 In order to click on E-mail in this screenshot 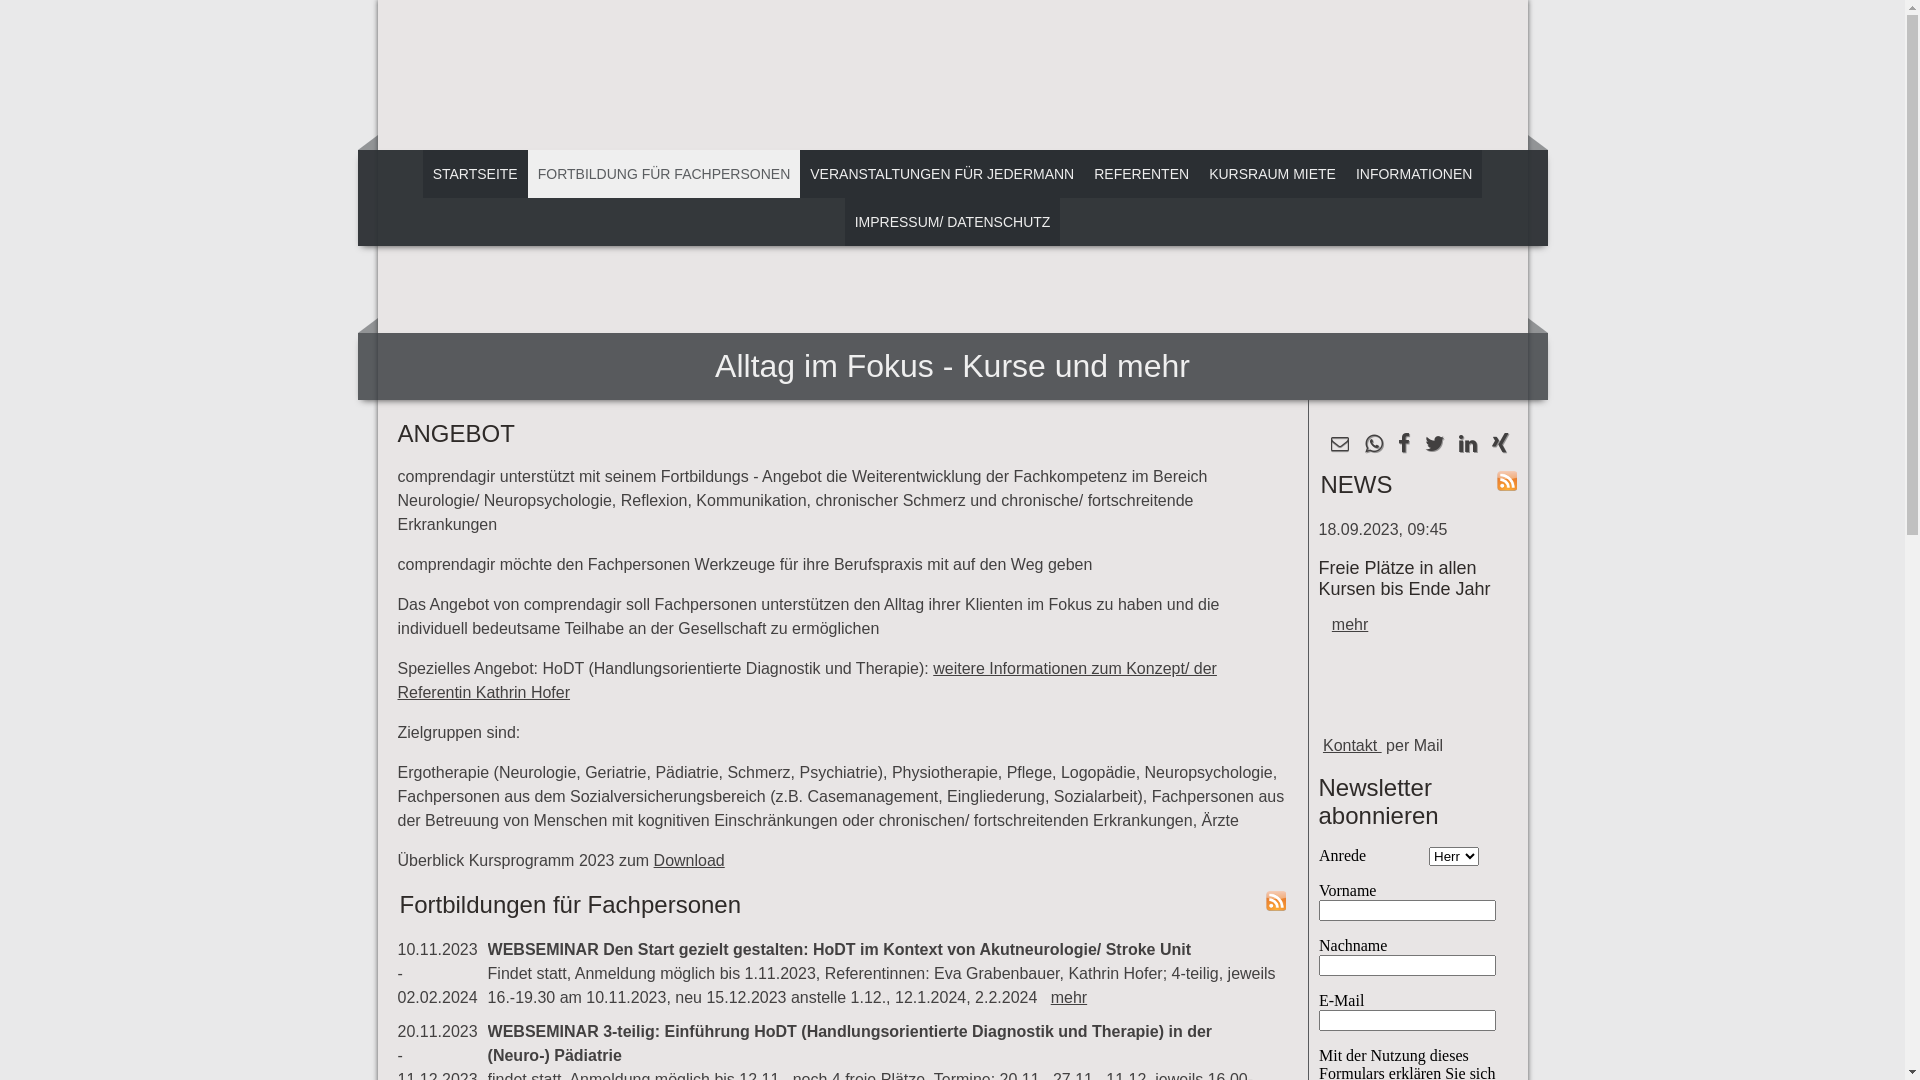, I will do `click(1340, 446)`.